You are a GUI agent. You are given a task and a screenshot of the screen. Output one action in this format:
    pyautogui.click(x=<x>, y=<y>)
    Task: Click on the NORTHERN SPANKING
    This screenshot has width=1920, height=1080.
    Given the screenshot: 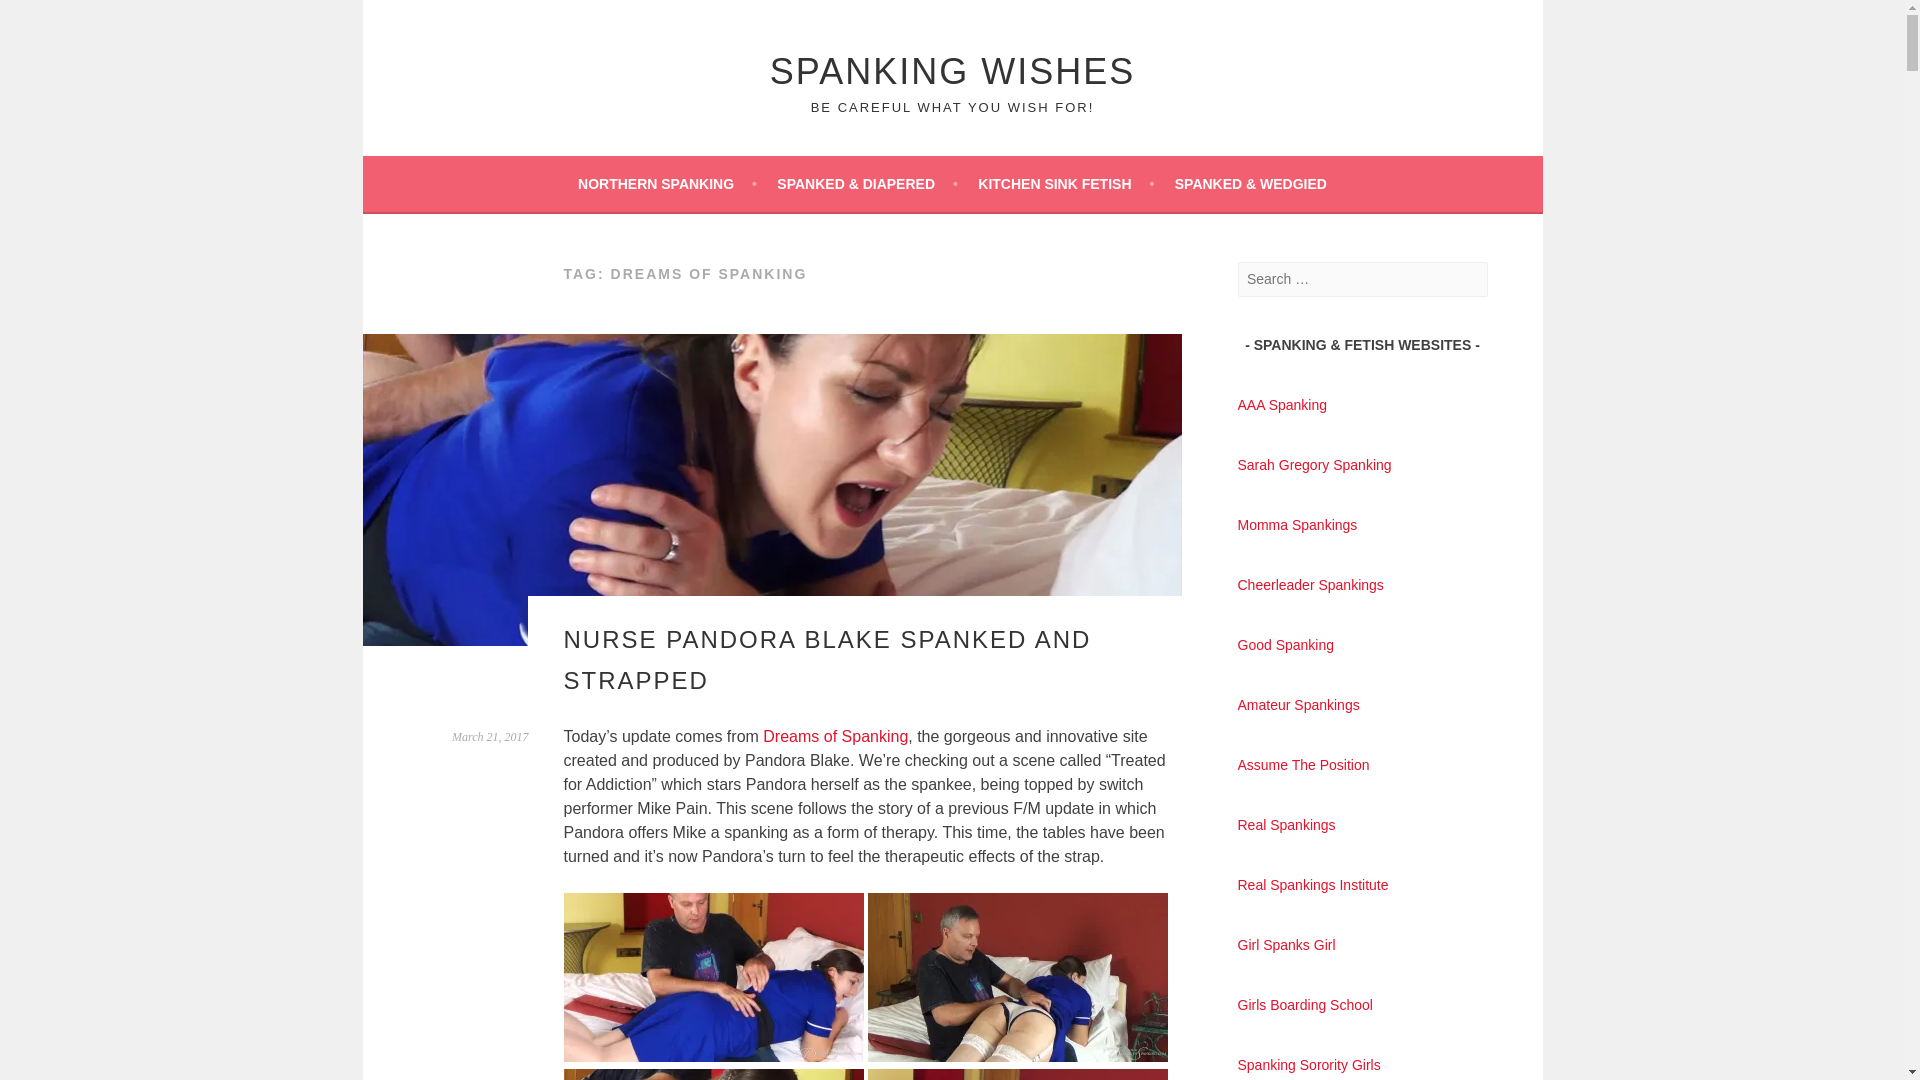 What is the action you would take?
    pyautogui.click(x=666, y=183)
    